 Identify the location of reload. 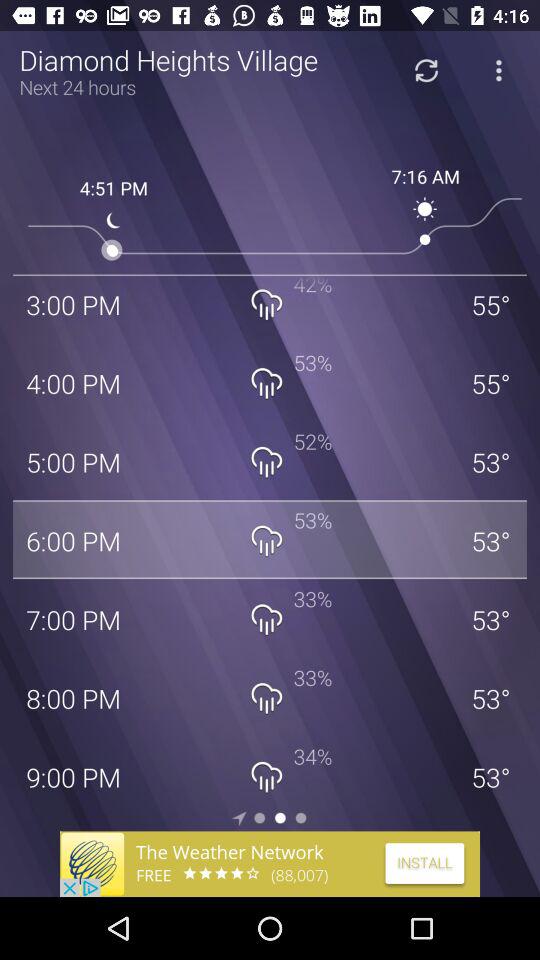
(426, 70).